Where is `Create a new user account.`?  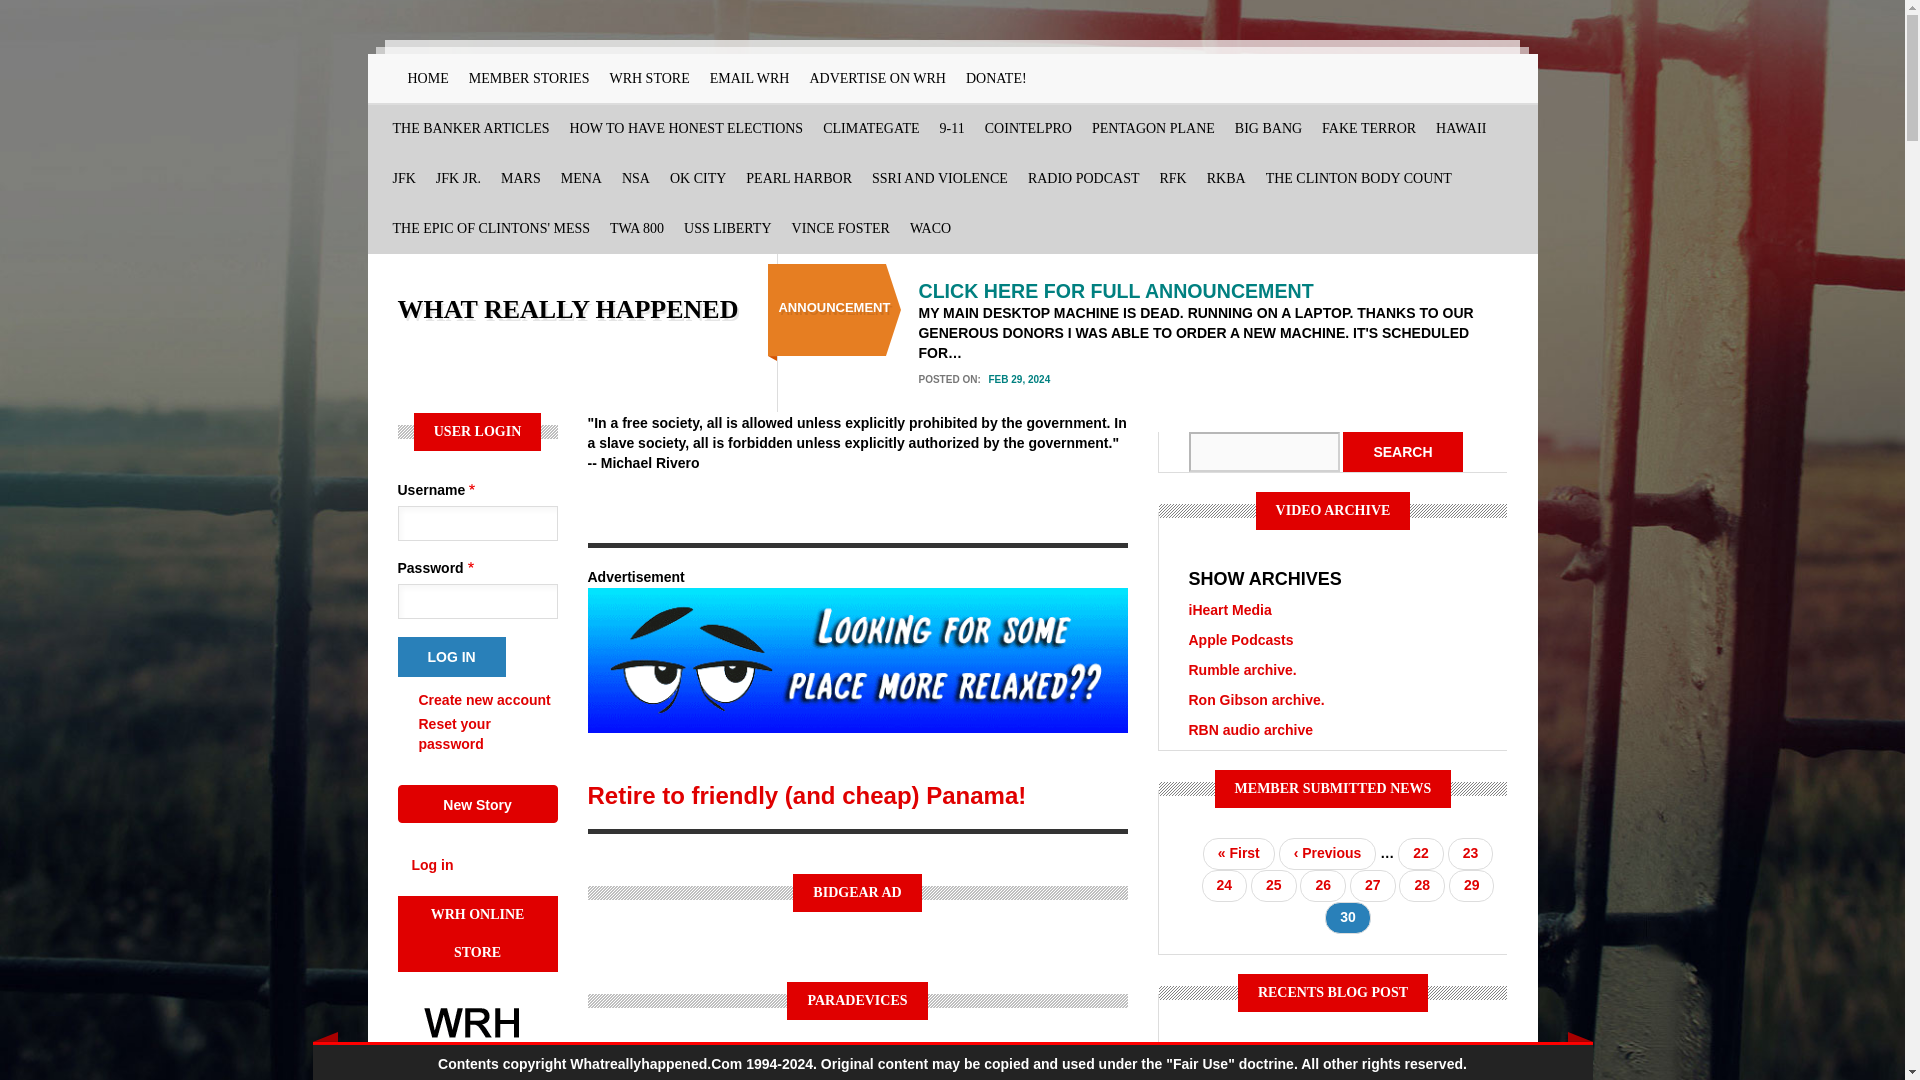
Create a new user account. is located at coordinates (484, 700).